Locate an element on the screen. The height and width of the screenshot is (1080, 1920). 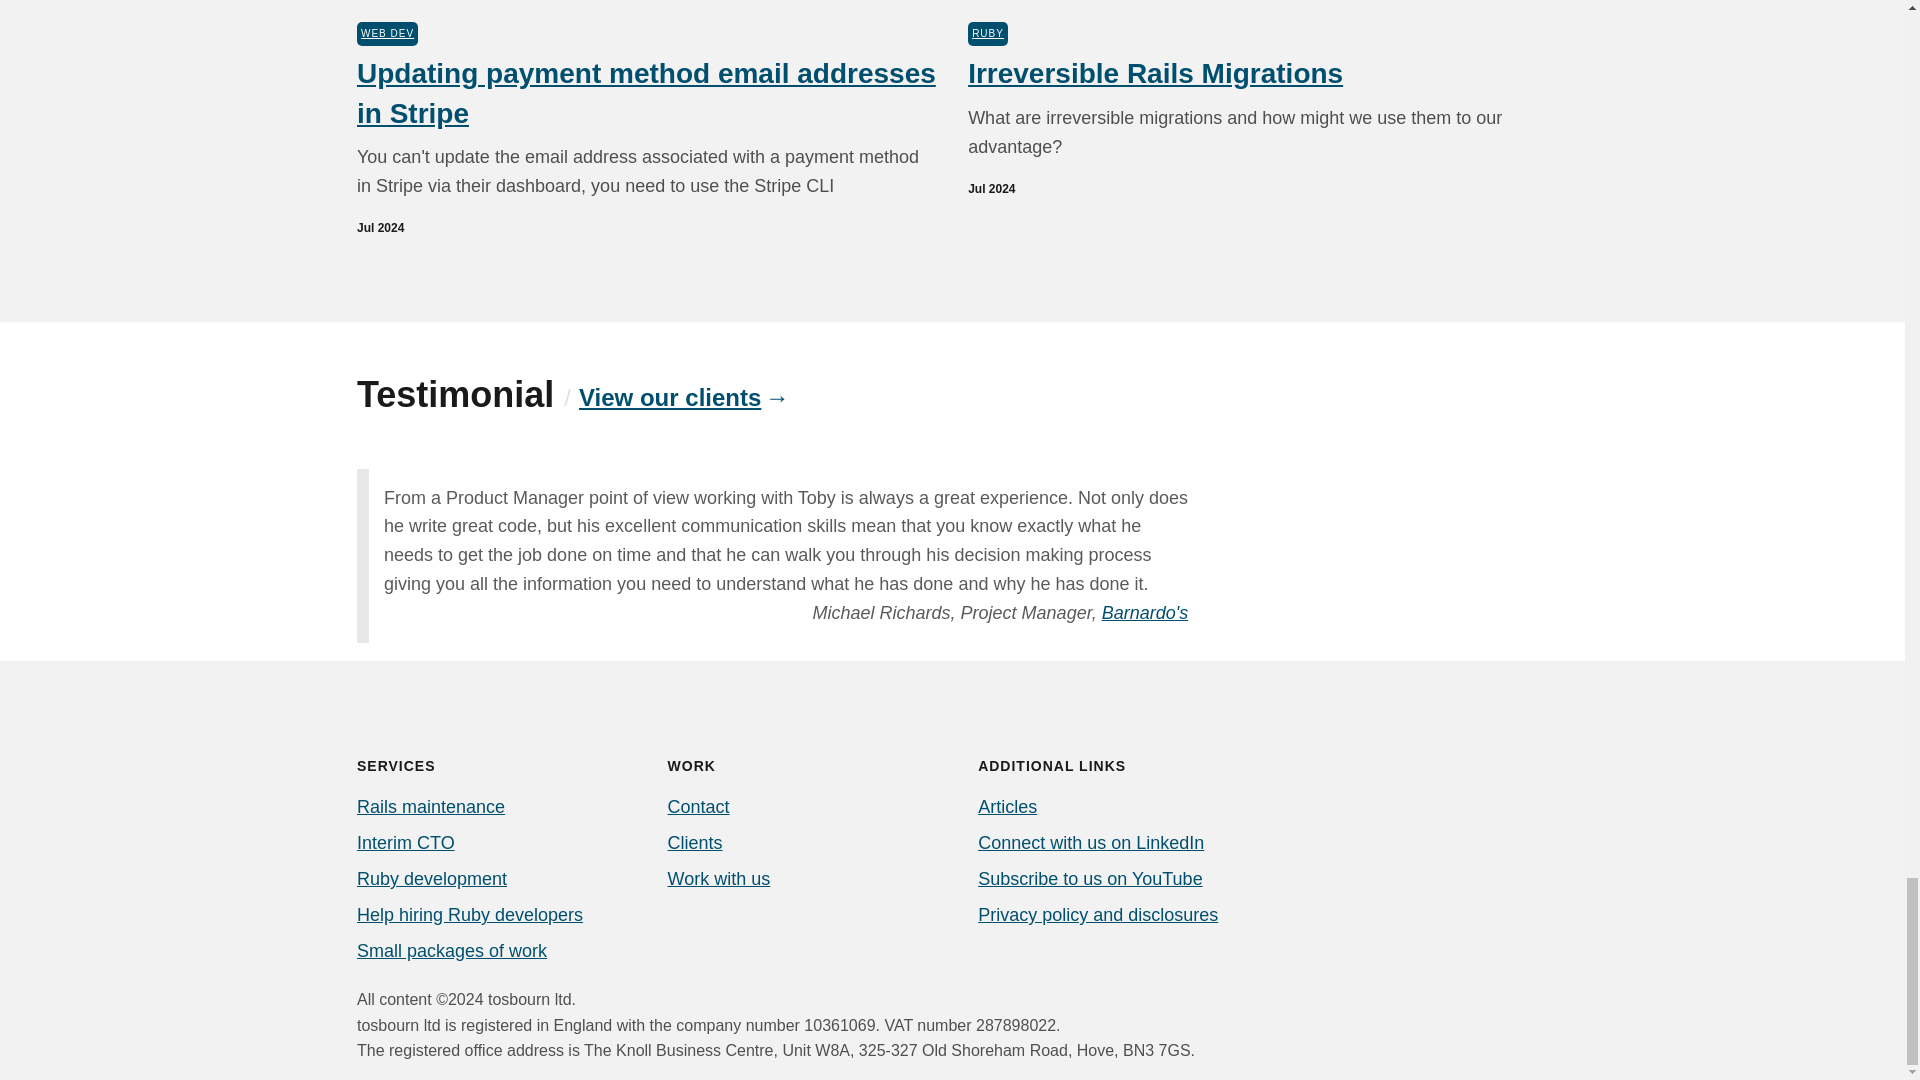
Clients is located at coordinates (696, 842).